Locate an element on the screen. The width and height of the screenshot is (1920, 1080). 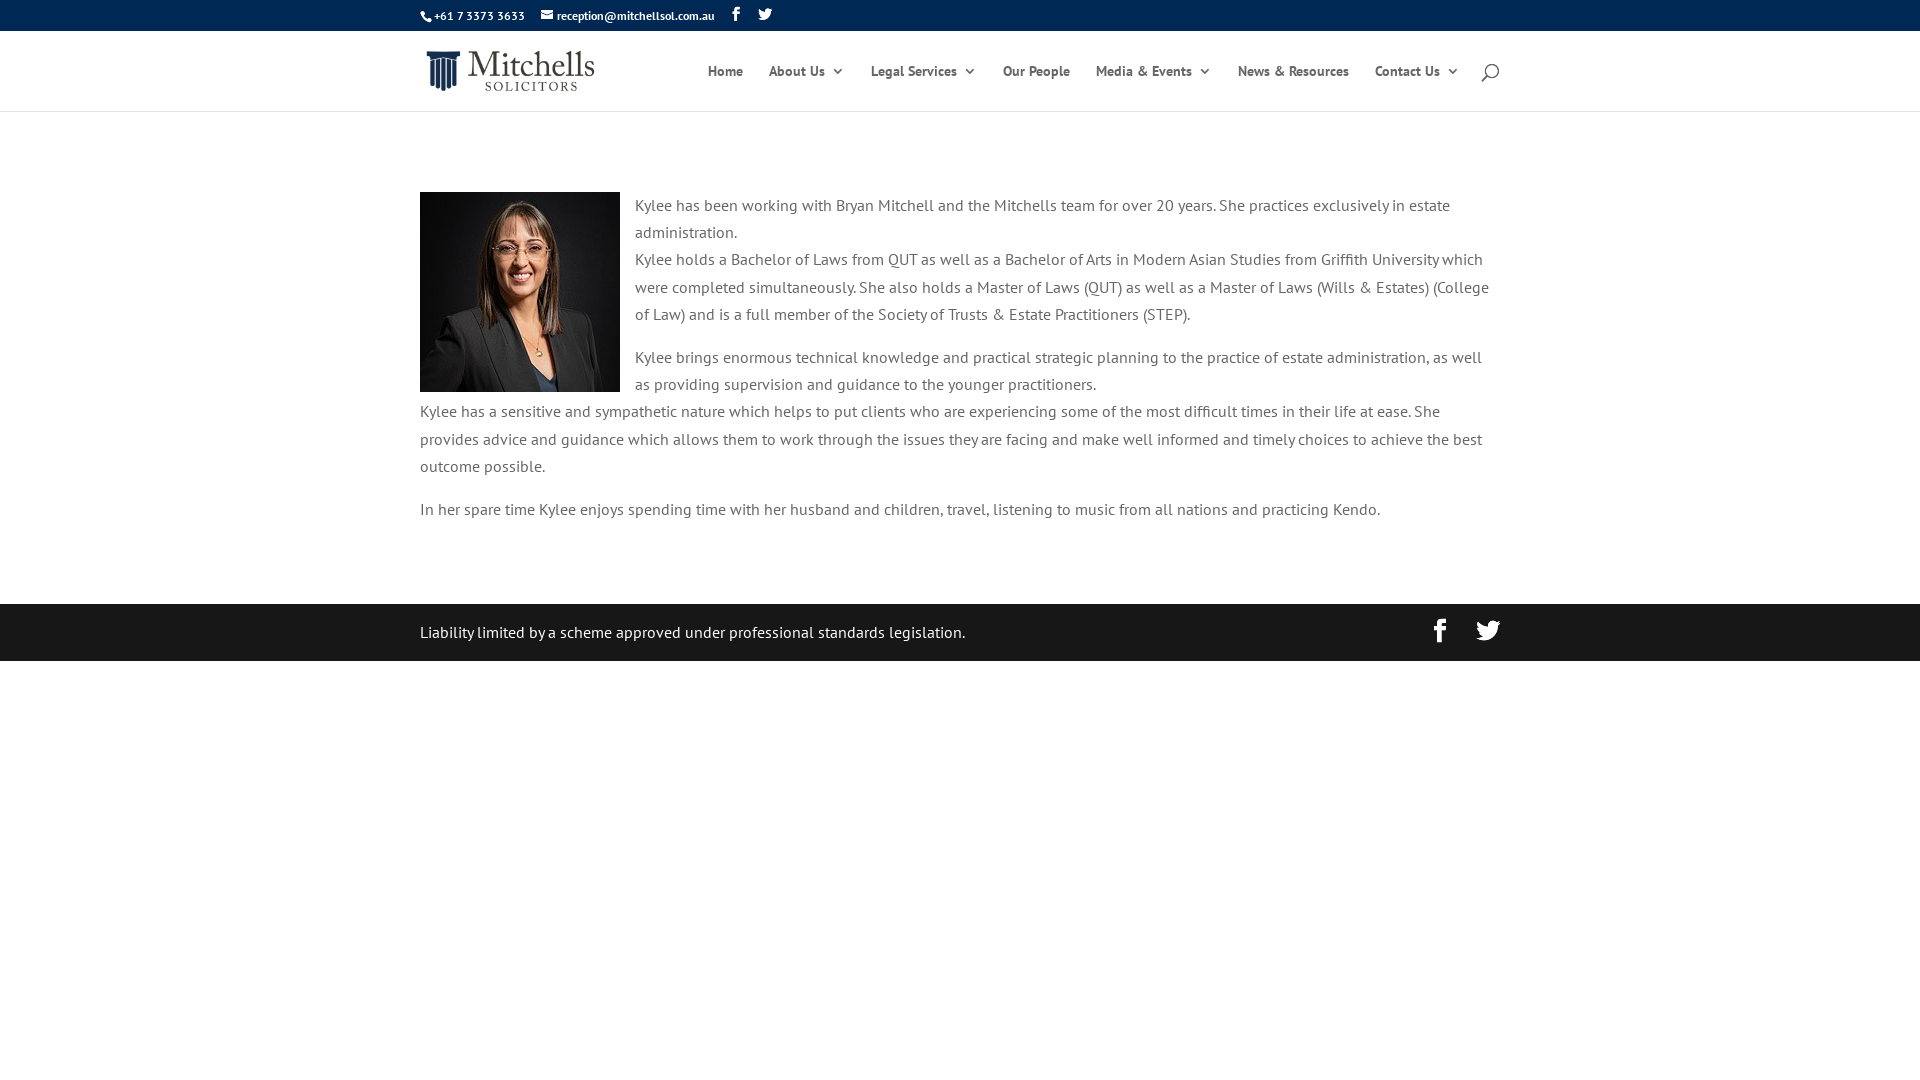
Our People is located at coordinates (1036, 88).